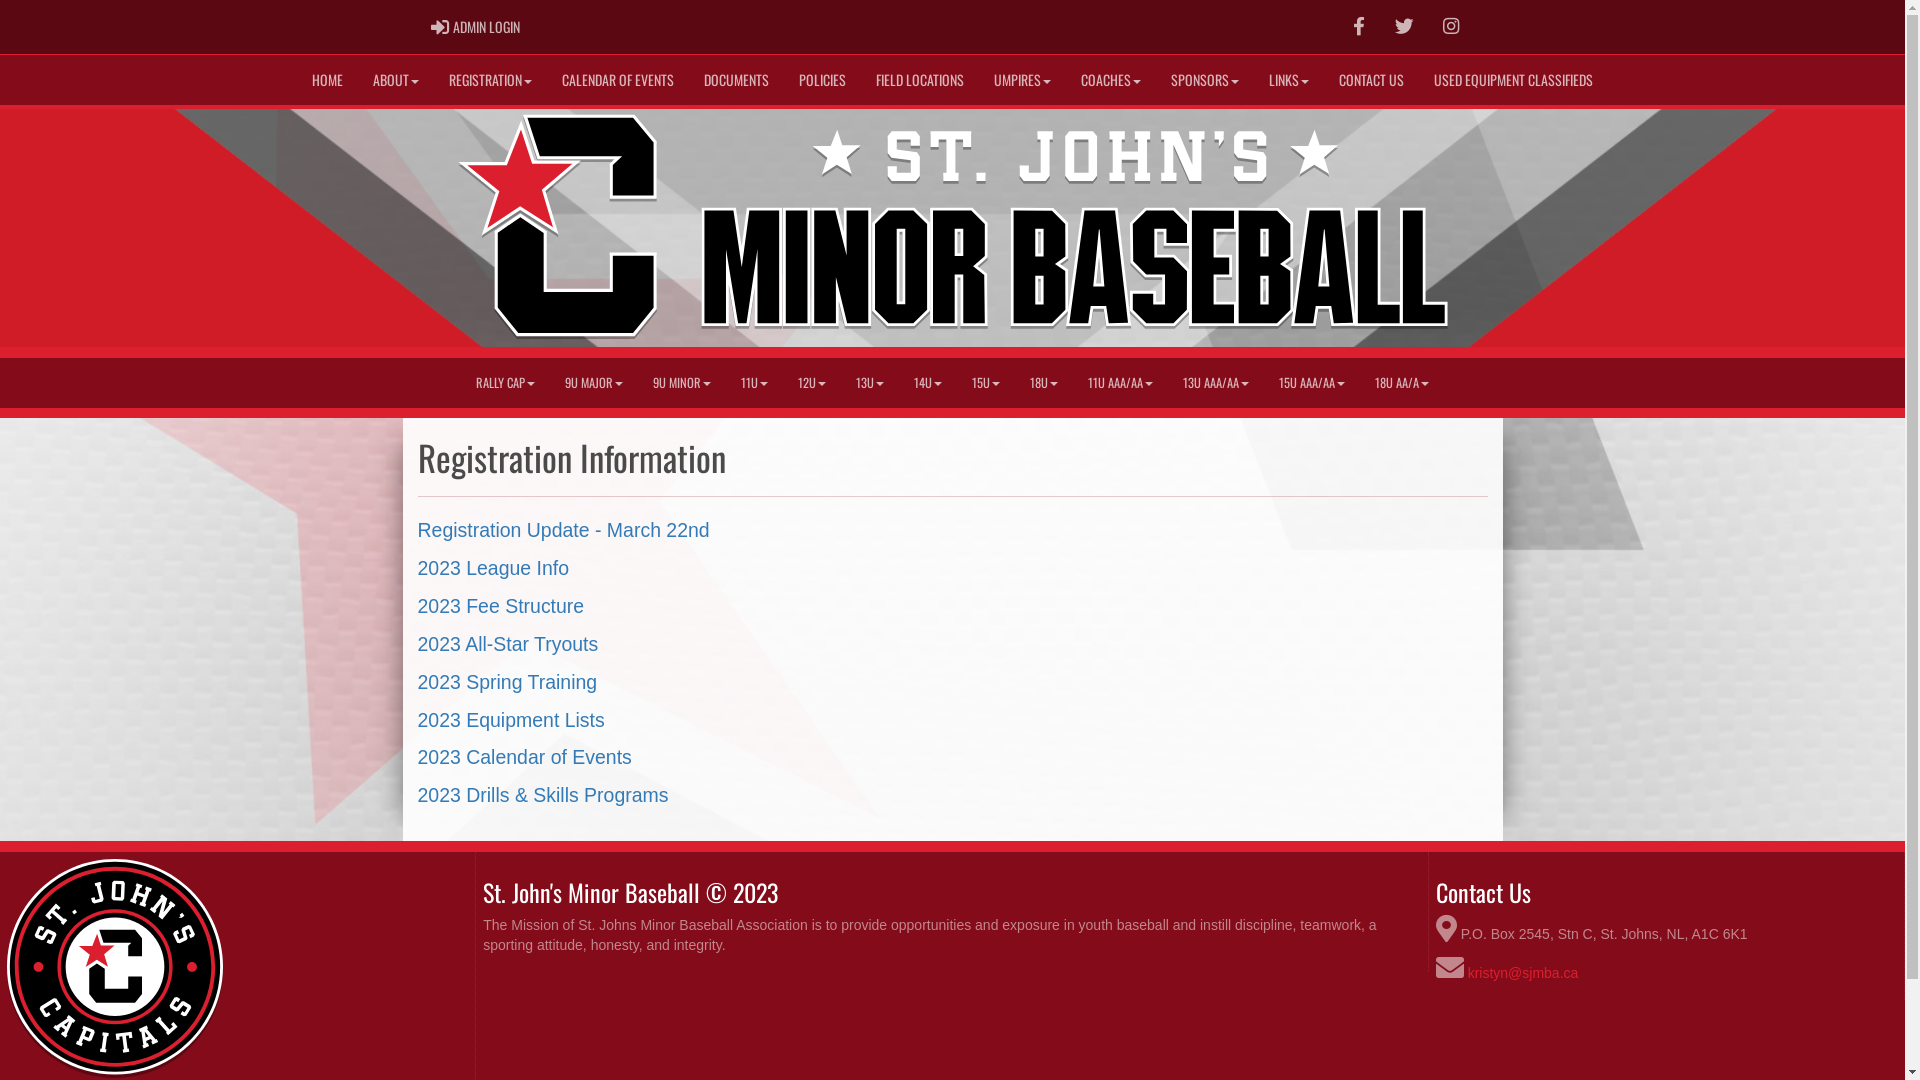 This screenshot has height=1080, width=1920. Describe the element at coordinates (812, 383) in the screenshot. I see `12U` at that location.